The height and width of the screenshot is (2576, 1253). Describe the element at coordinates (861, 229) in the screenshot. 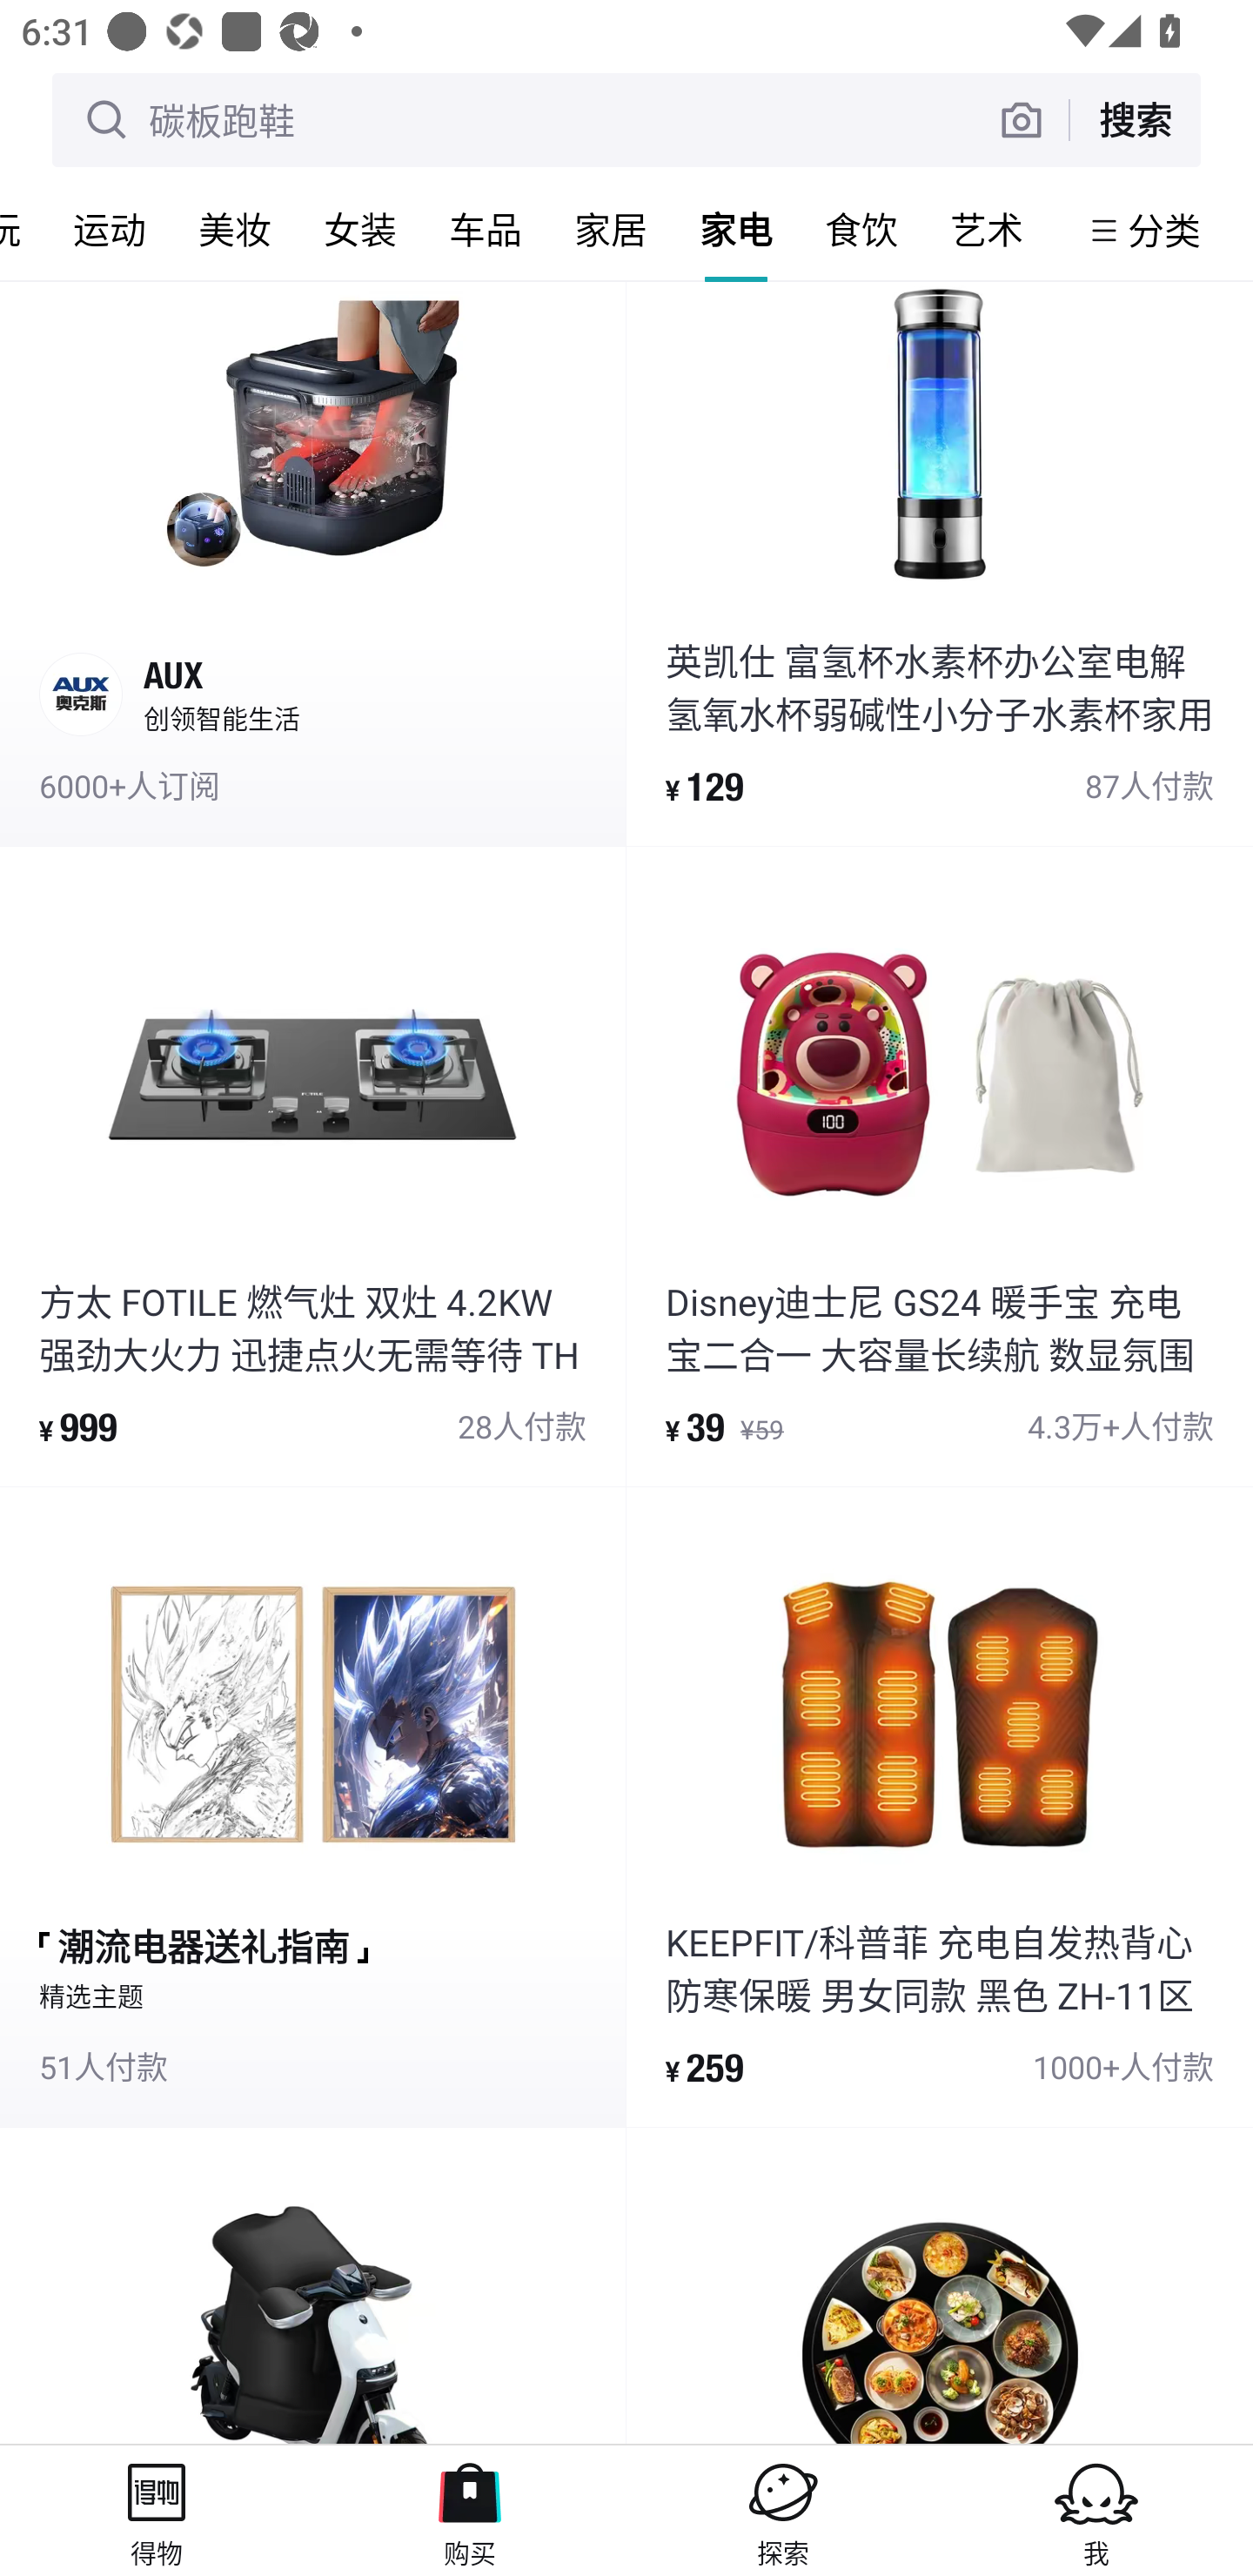

I see `食饮` at that location.